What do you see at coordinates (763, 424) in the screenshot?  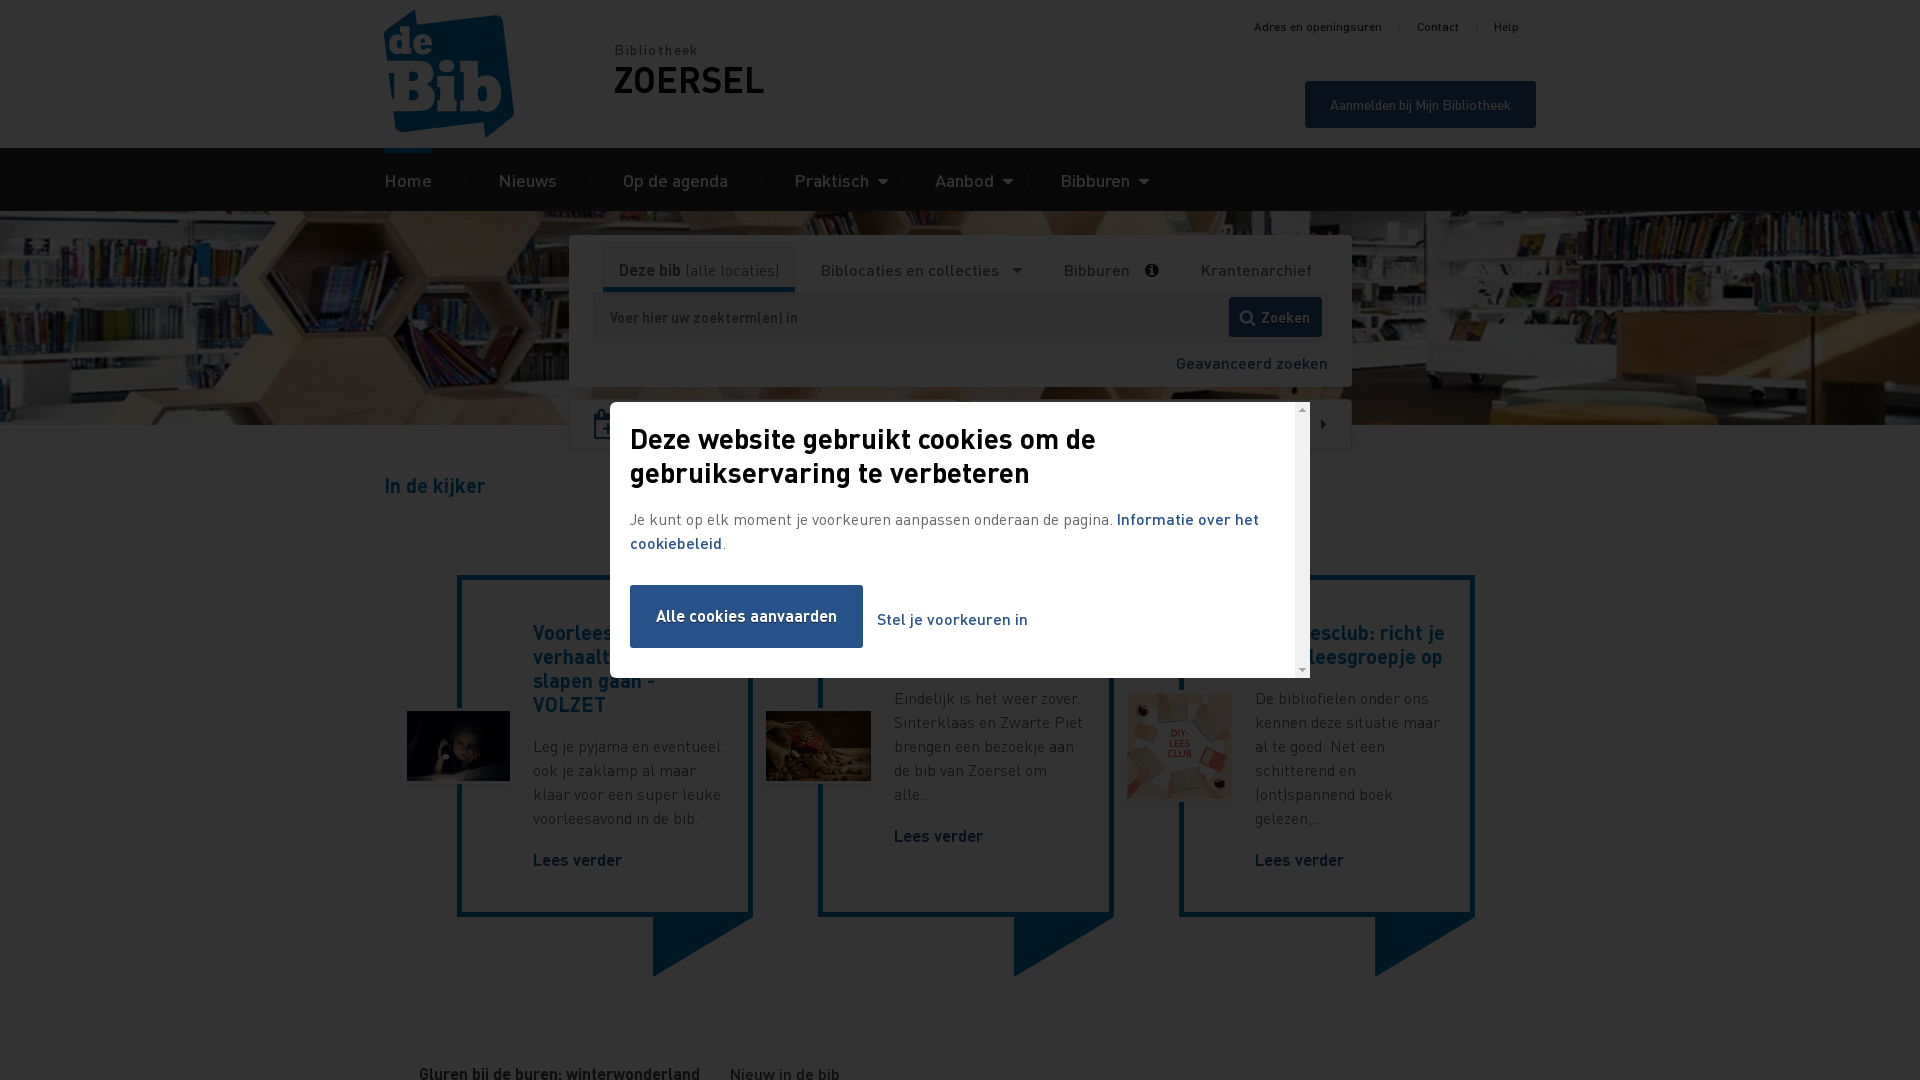 I see `Uitleentermijn verlengen` at bounding box center [763, 424].